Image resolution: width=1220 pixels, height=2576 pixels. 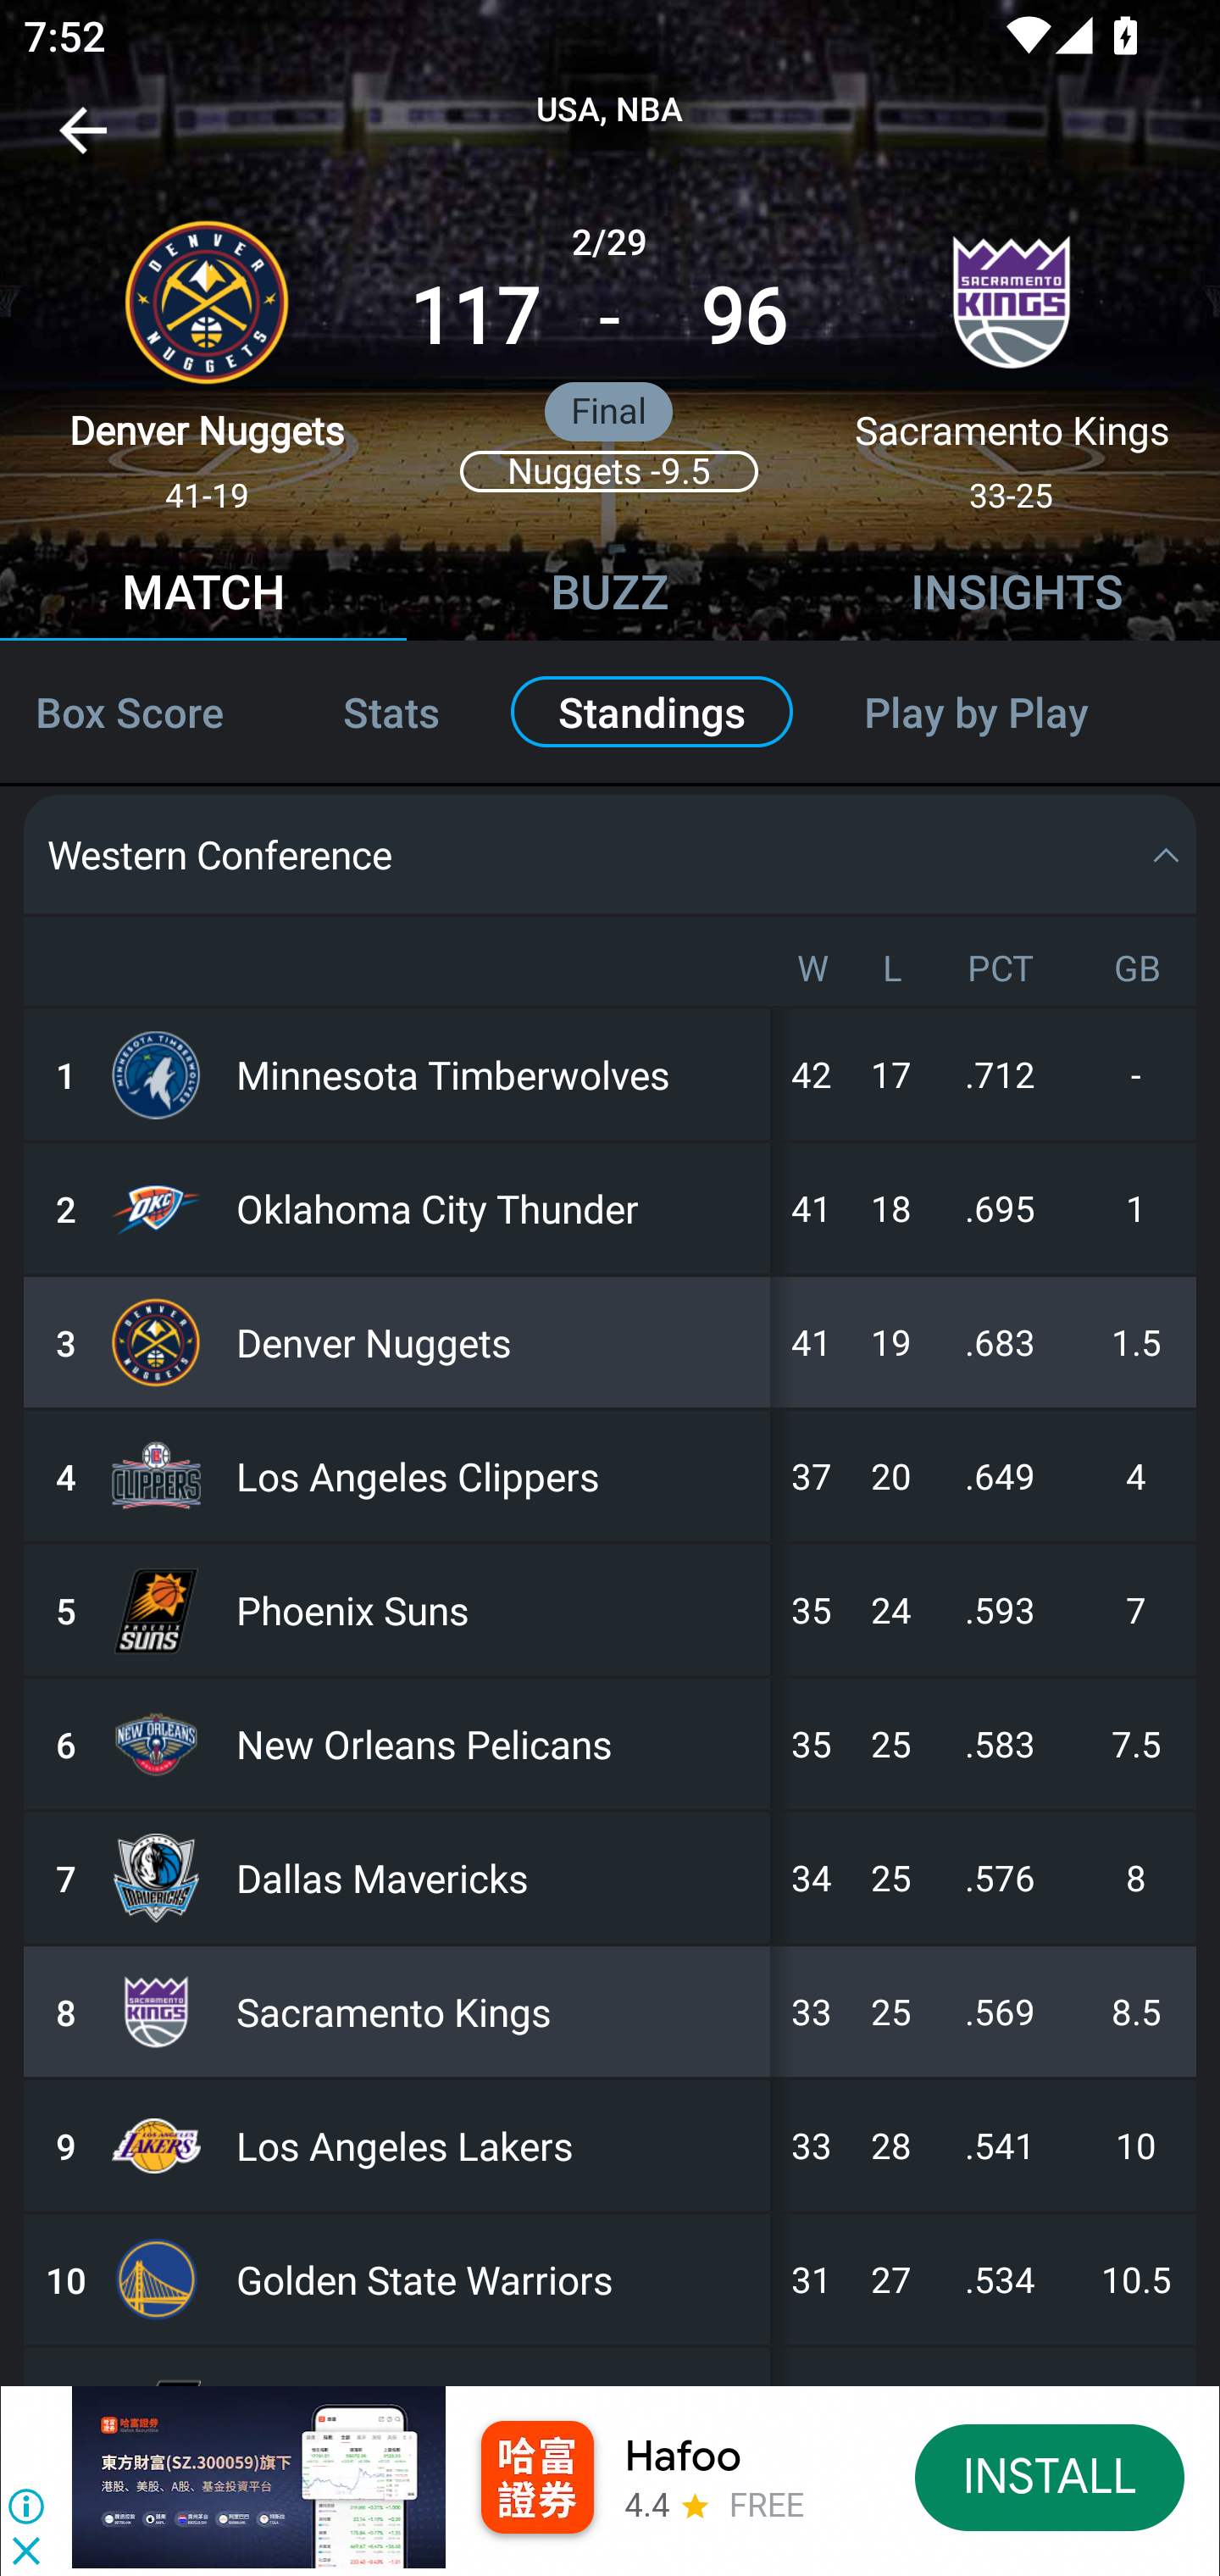 What do you see at coordinates (610, 2012) in the screenshot?
I see `8 Sacramento Kings 33 25 .569 8.5` at bounding box center [610, 2012].